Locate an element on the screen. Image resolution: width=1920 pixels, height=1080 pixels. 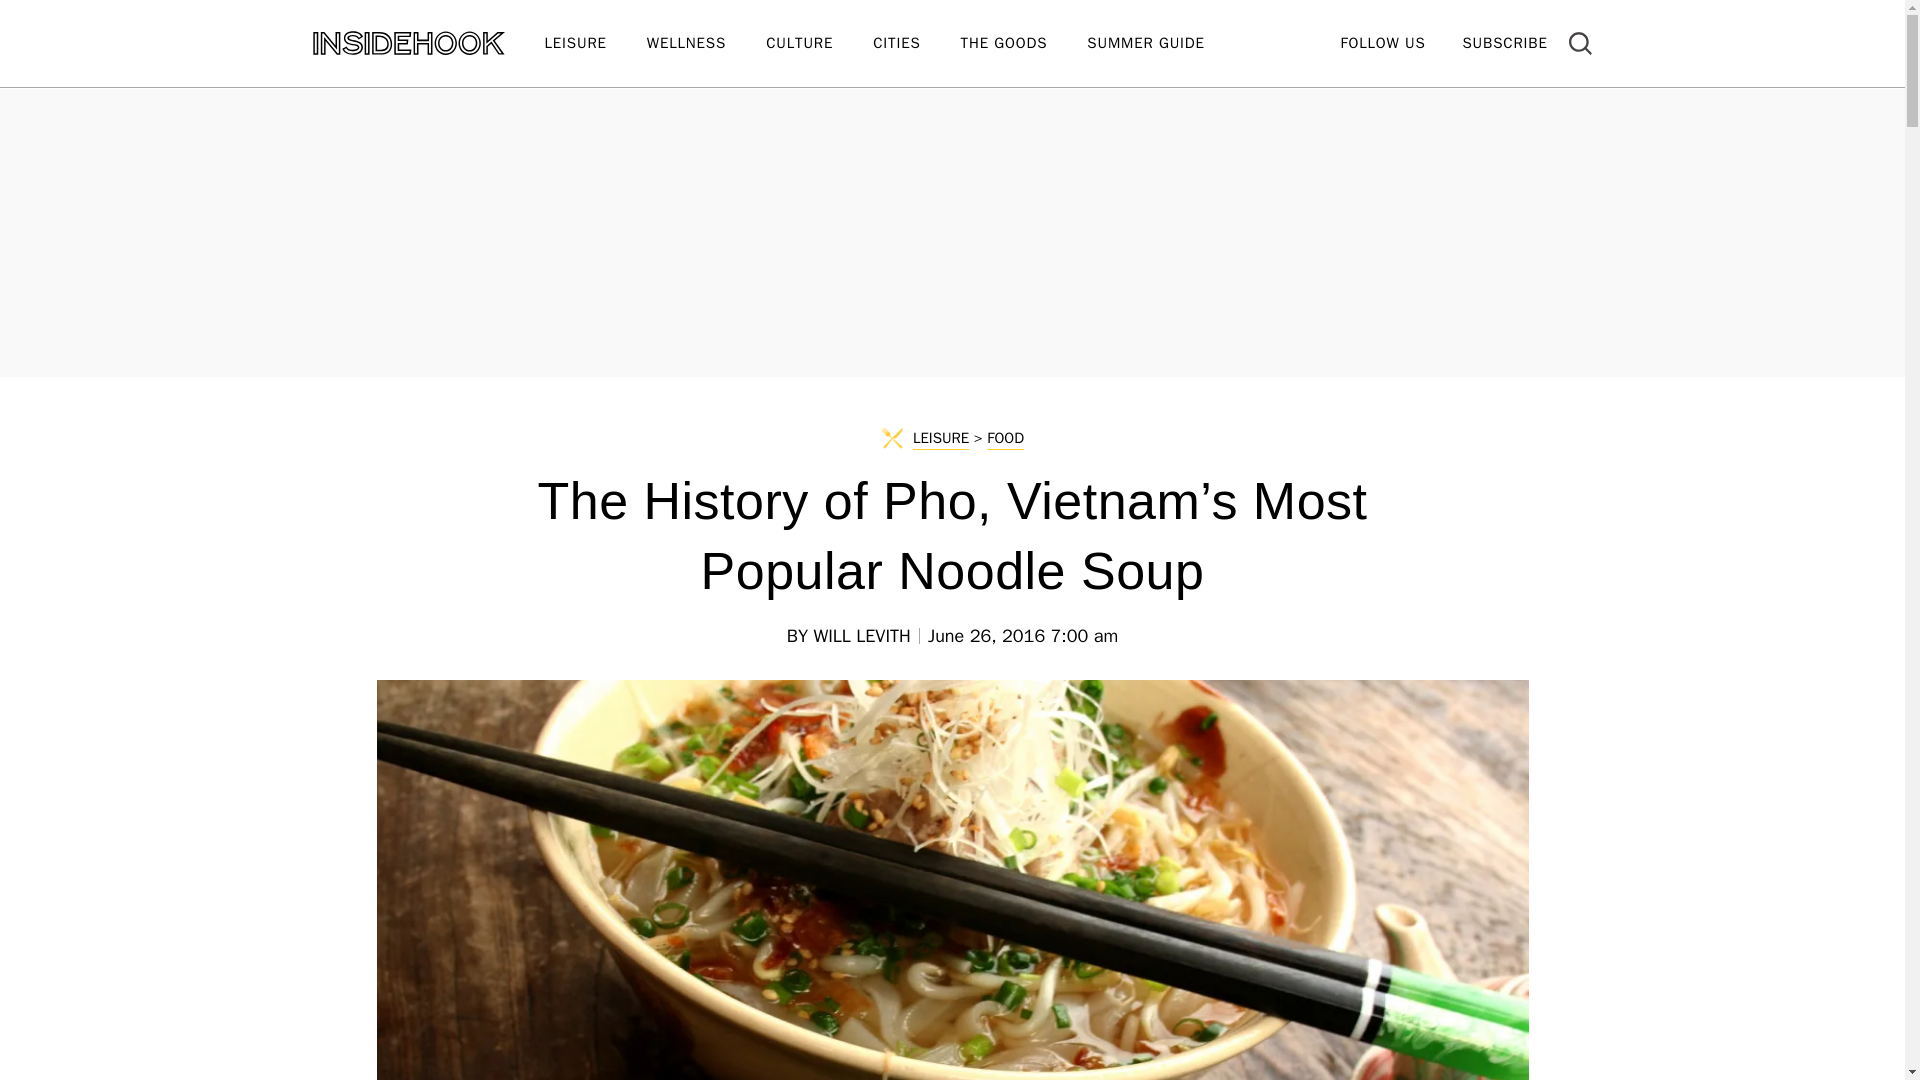
SUBSCRIBE is located at coordinates (1504, 42).